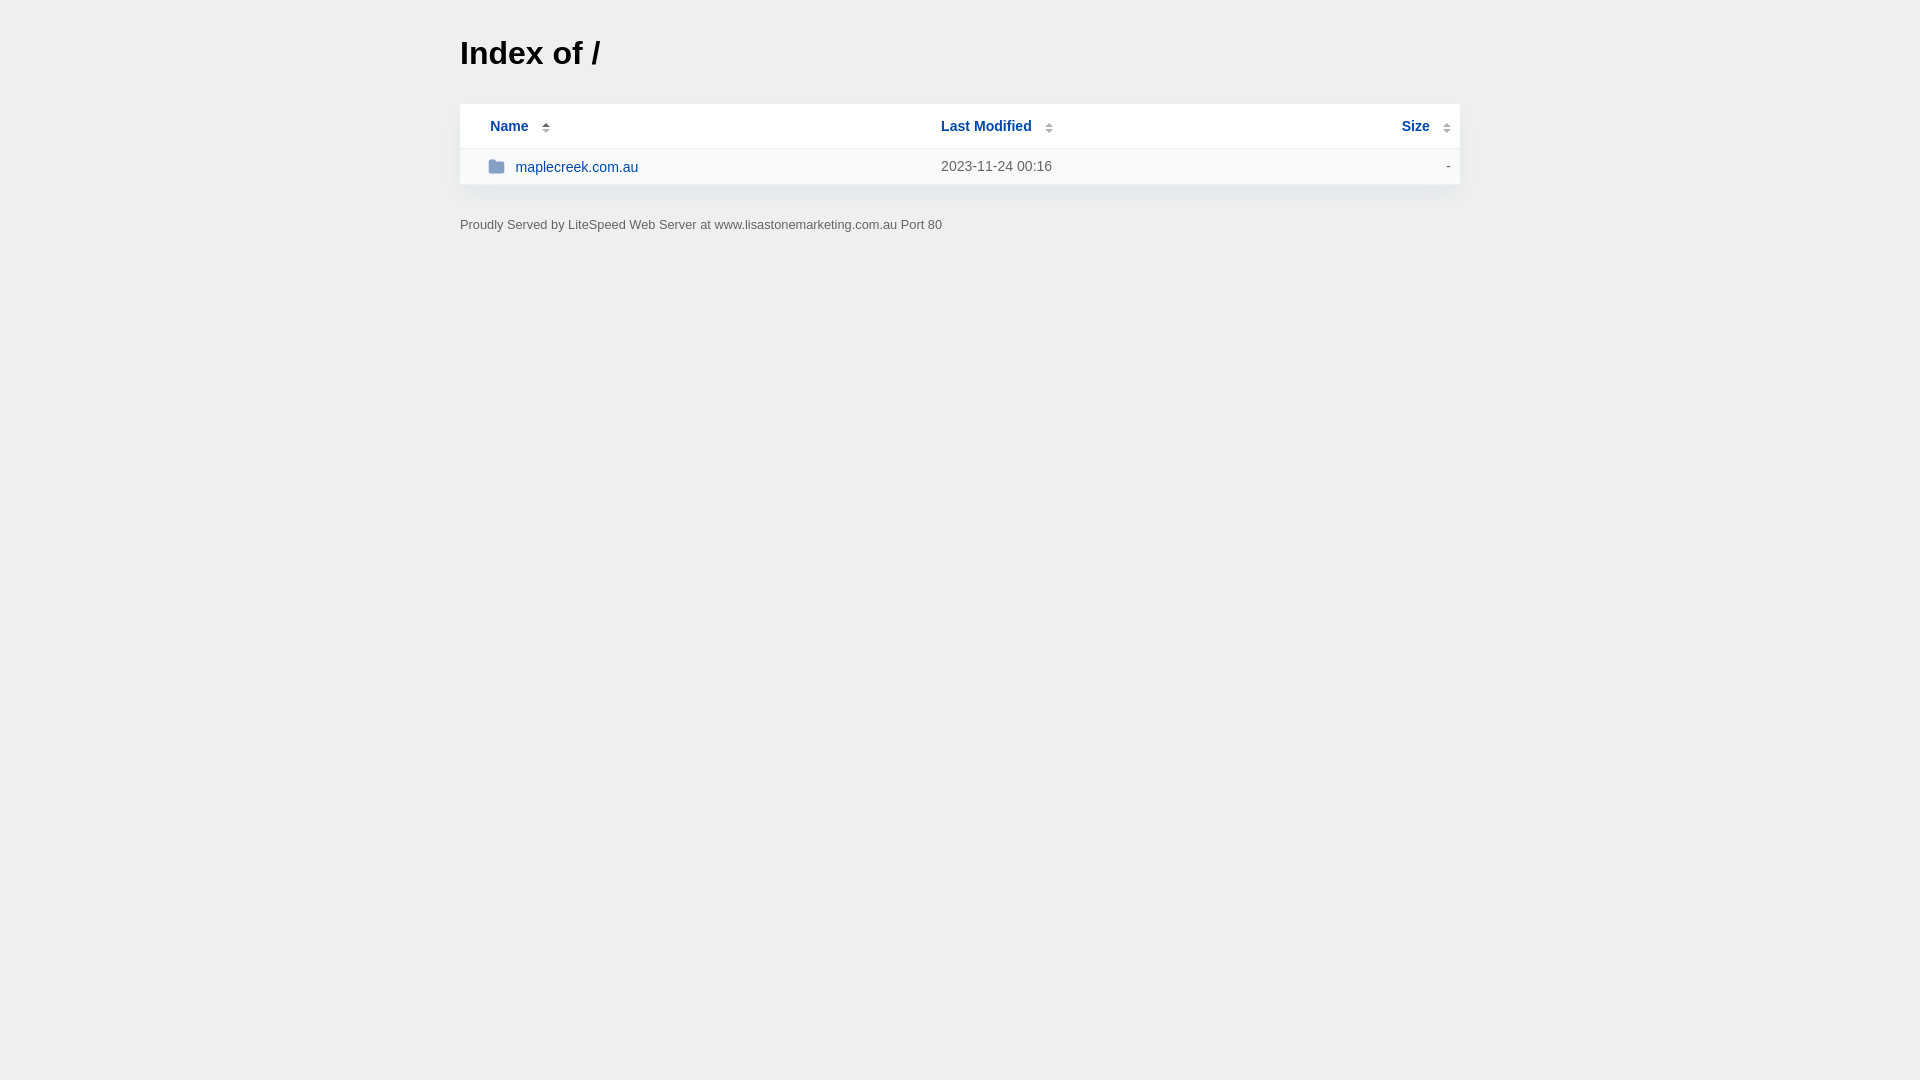 The width and height of the screenshot is (1920, 1080). I want to click on maplecreek.com.au, so click(706, 166).